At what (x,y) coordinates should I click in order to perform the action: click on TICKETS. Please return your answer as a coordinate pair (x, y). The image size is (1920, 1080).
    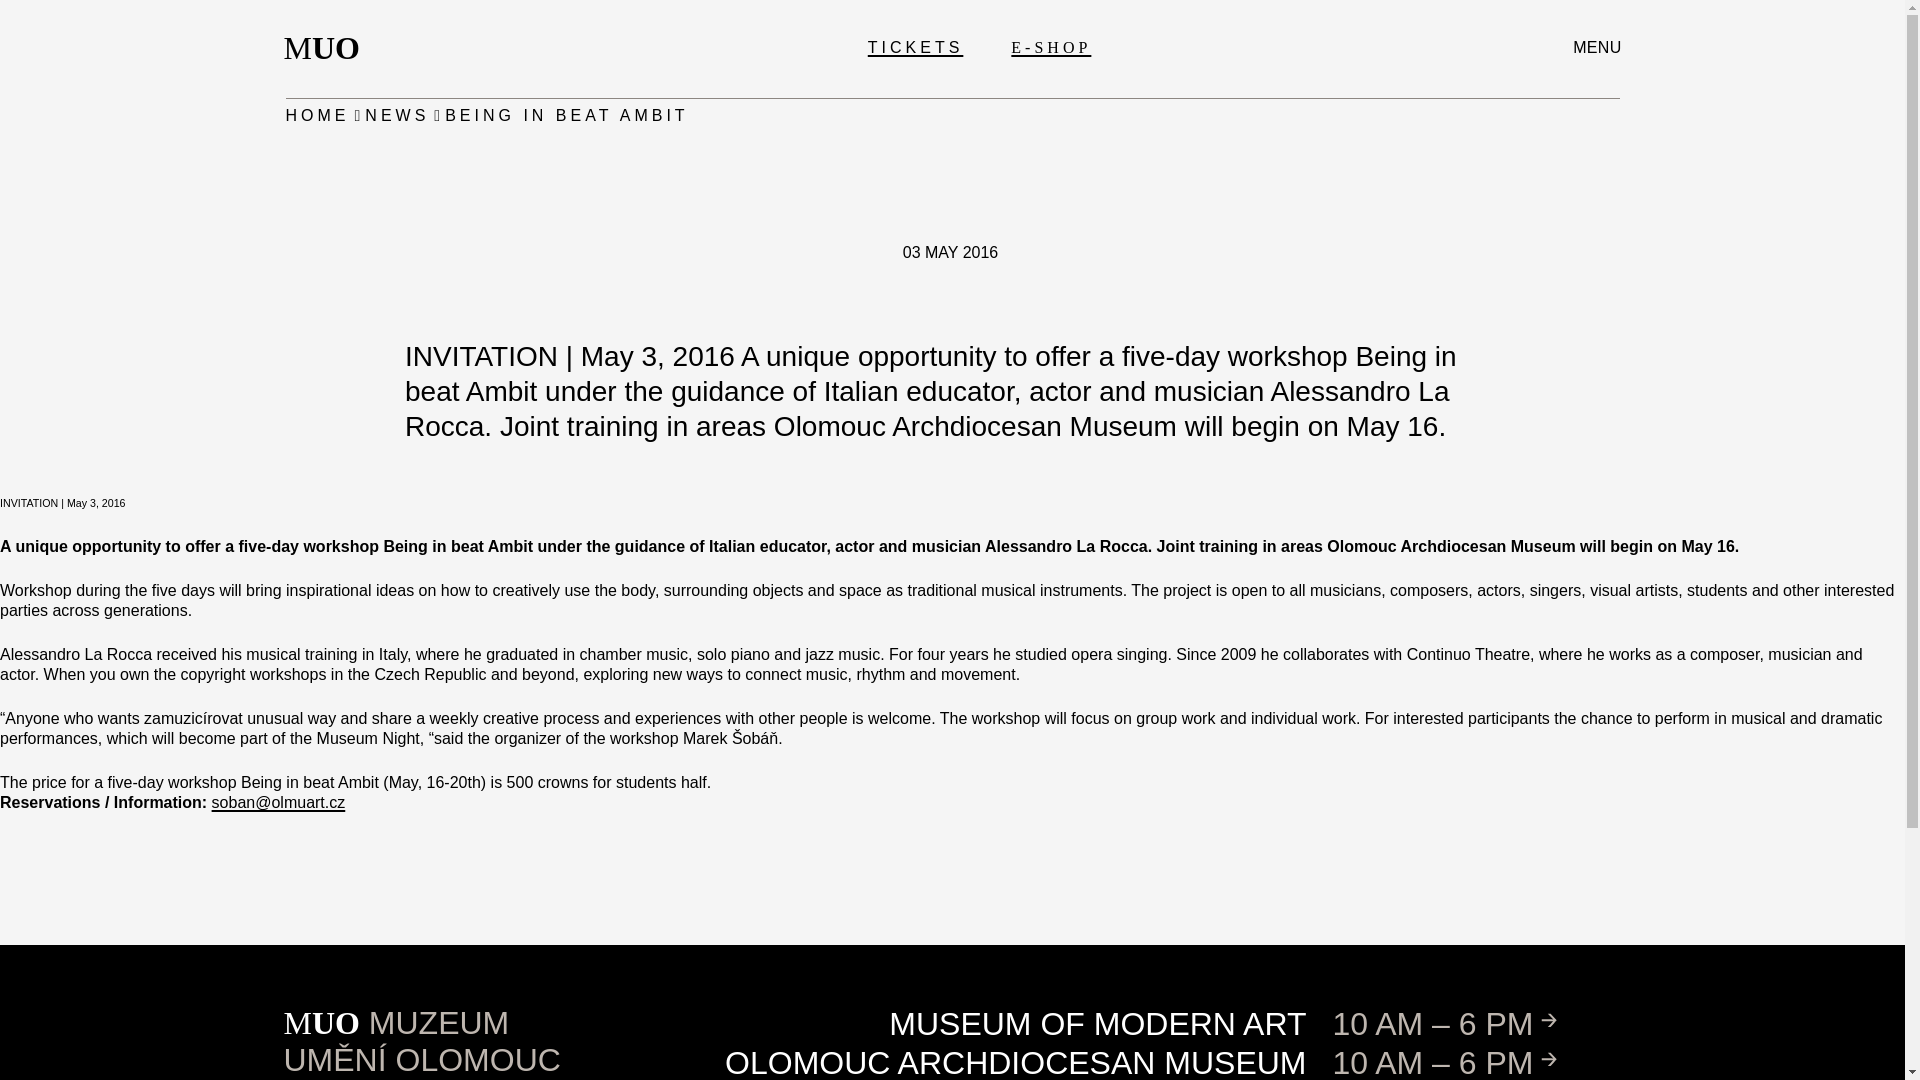
    Looking at the image, I should click on (915, 47).